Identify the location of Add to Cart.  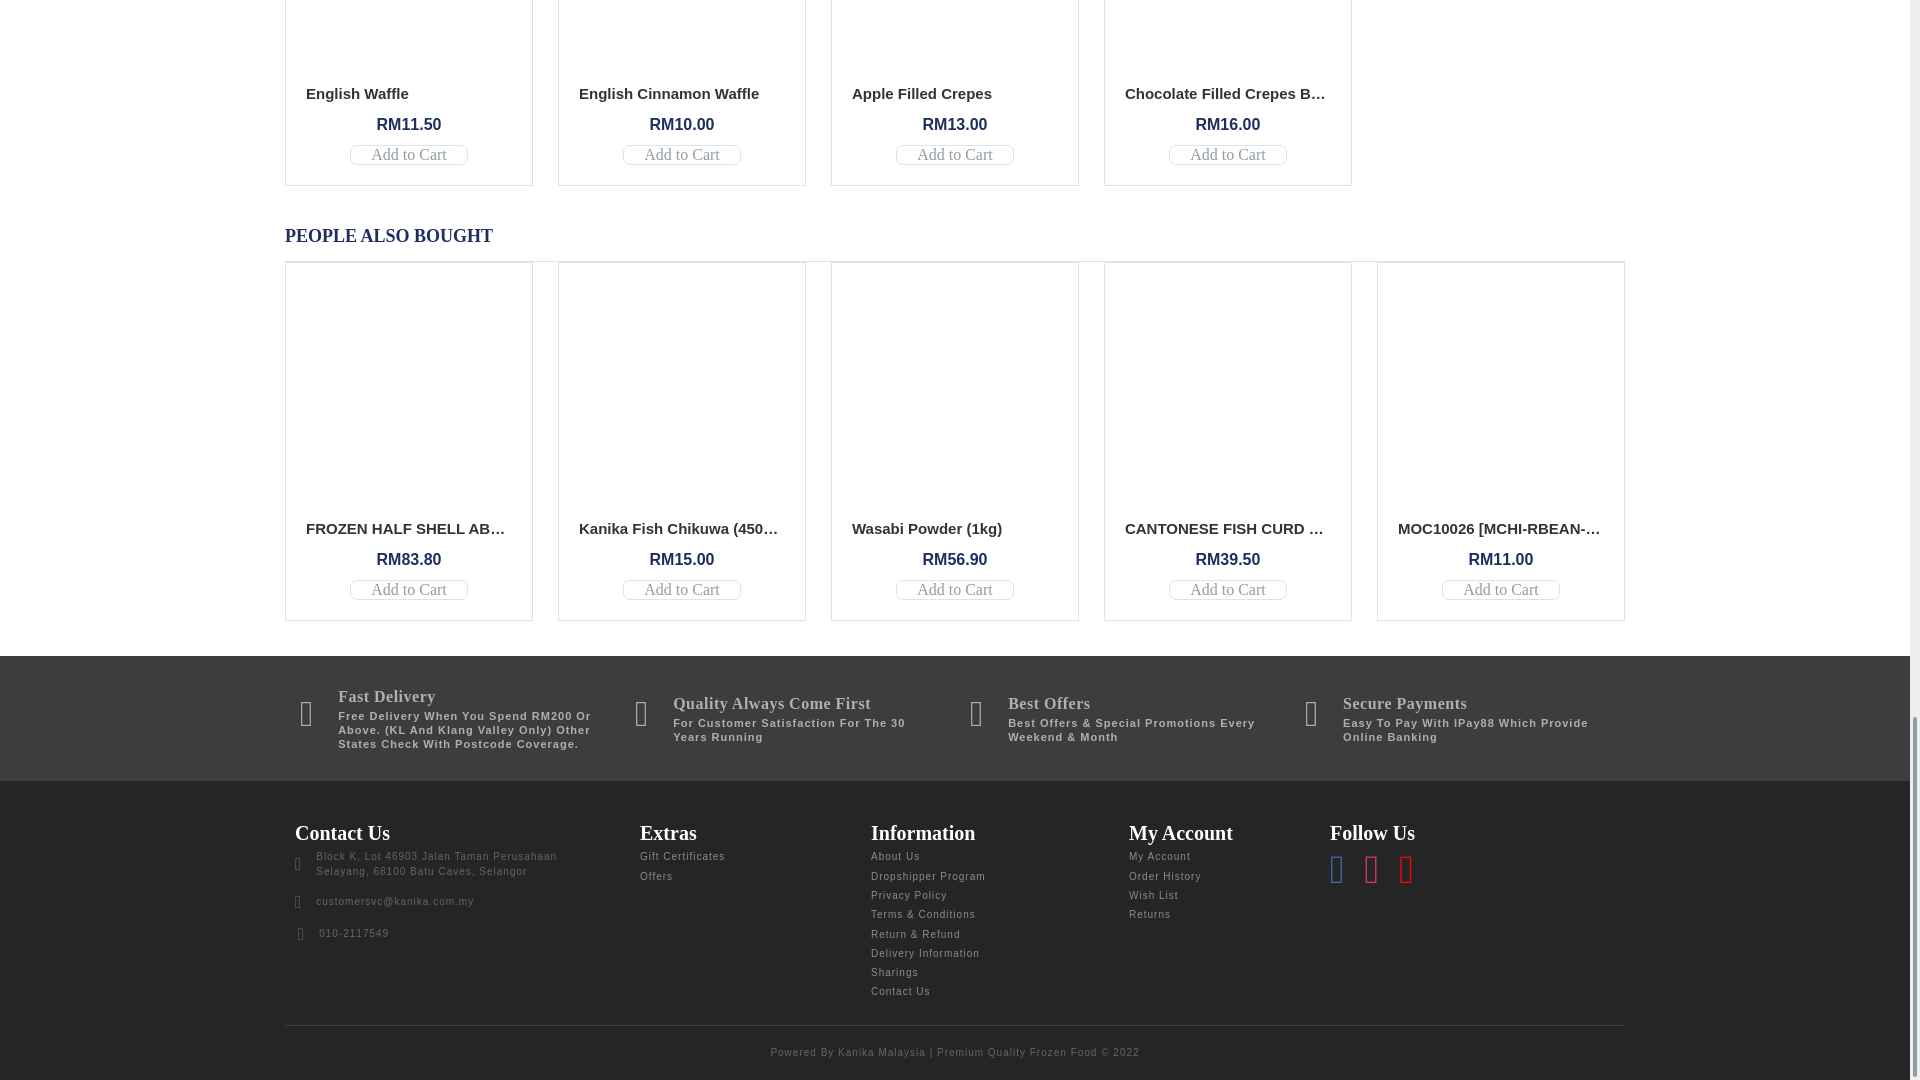
(408, 154).